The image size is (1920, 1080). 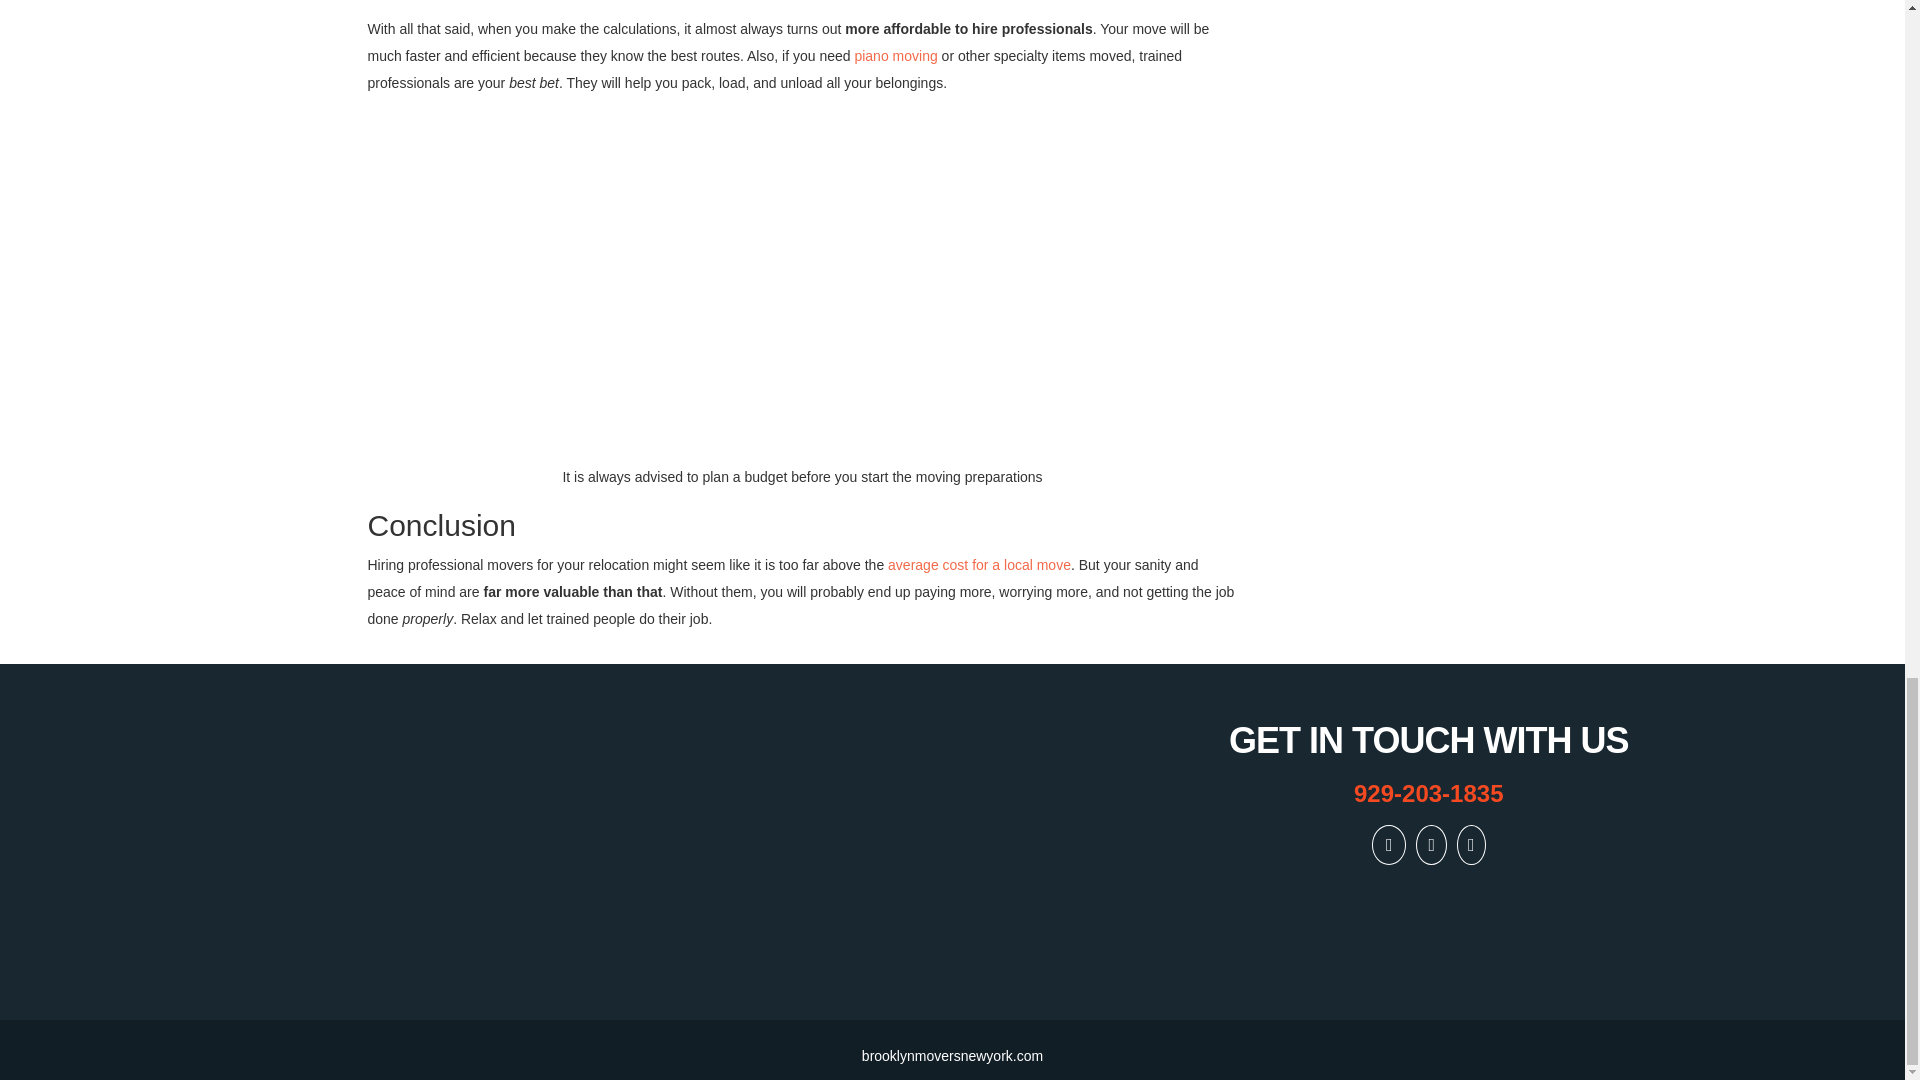 I want to click on piano moving, so click(x=895, y=55).